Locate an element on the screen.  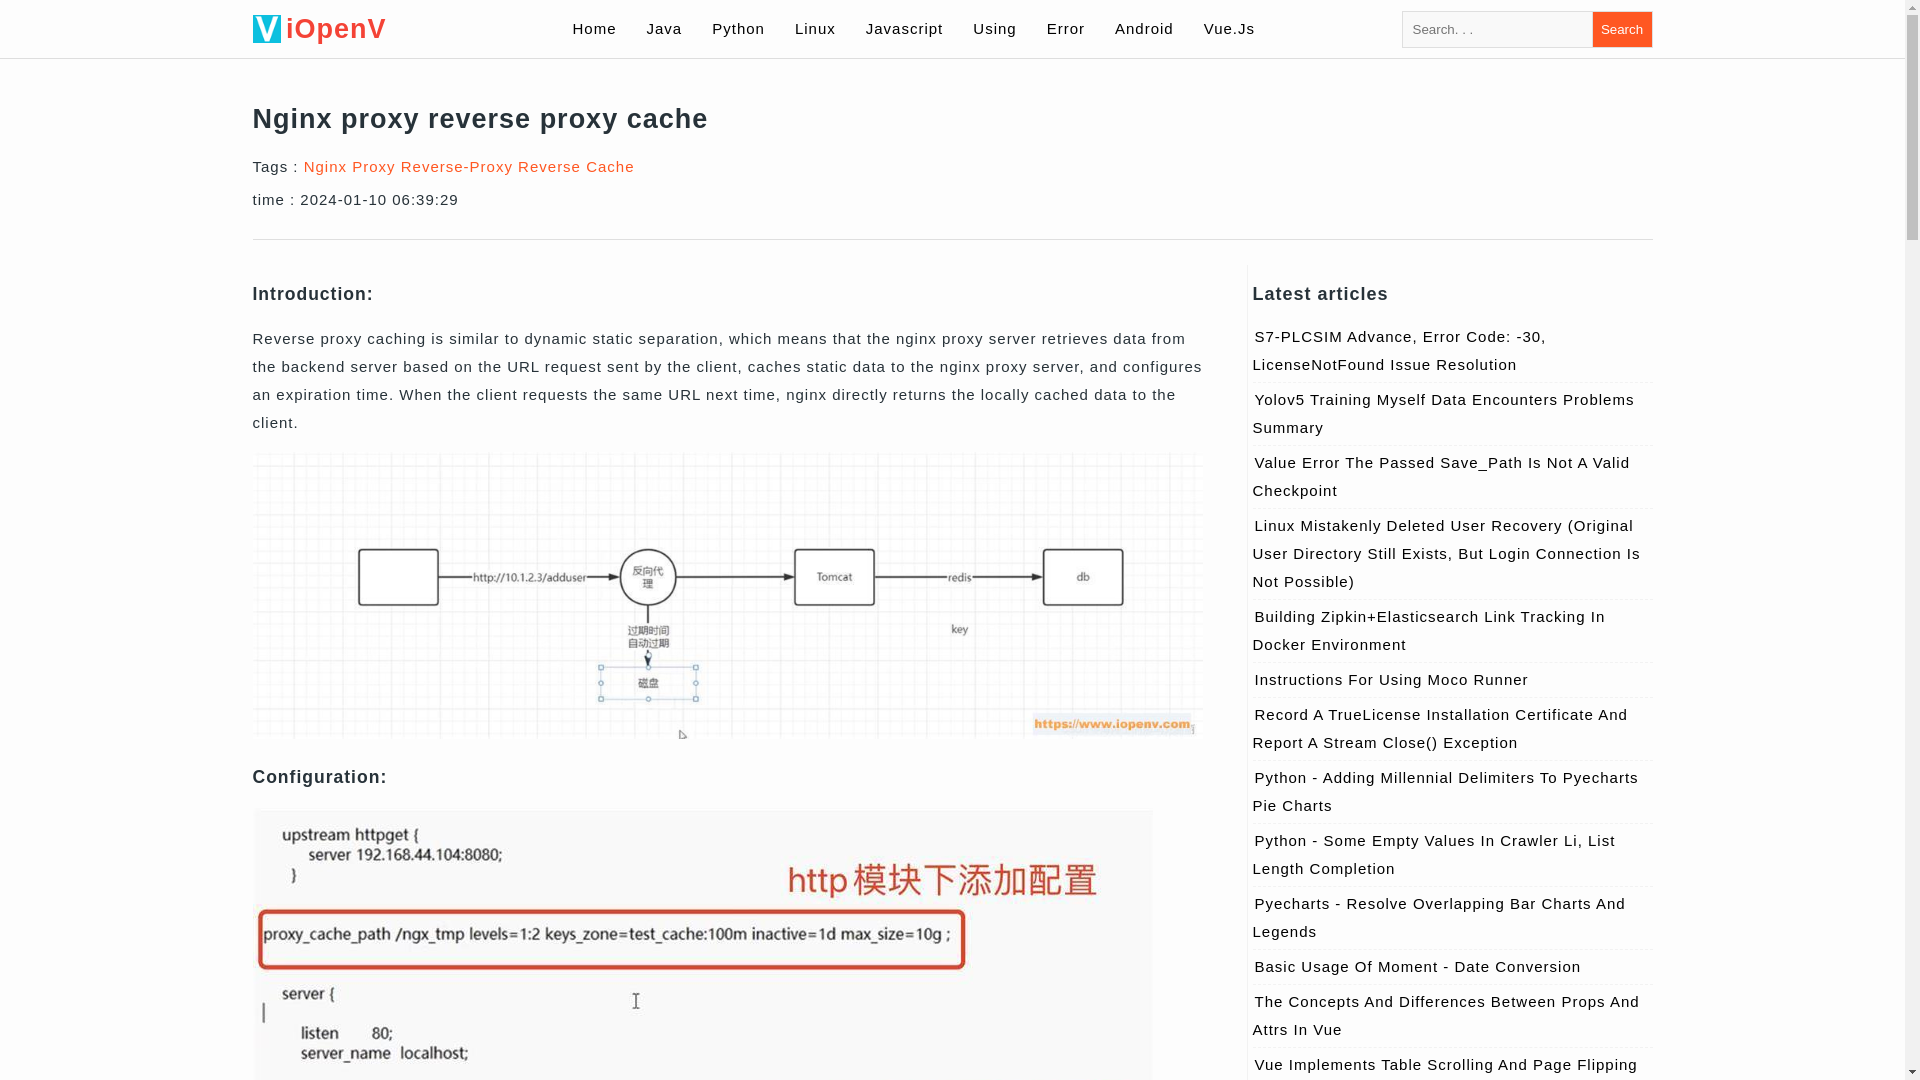
Android is located at coordinates (1144, 28).